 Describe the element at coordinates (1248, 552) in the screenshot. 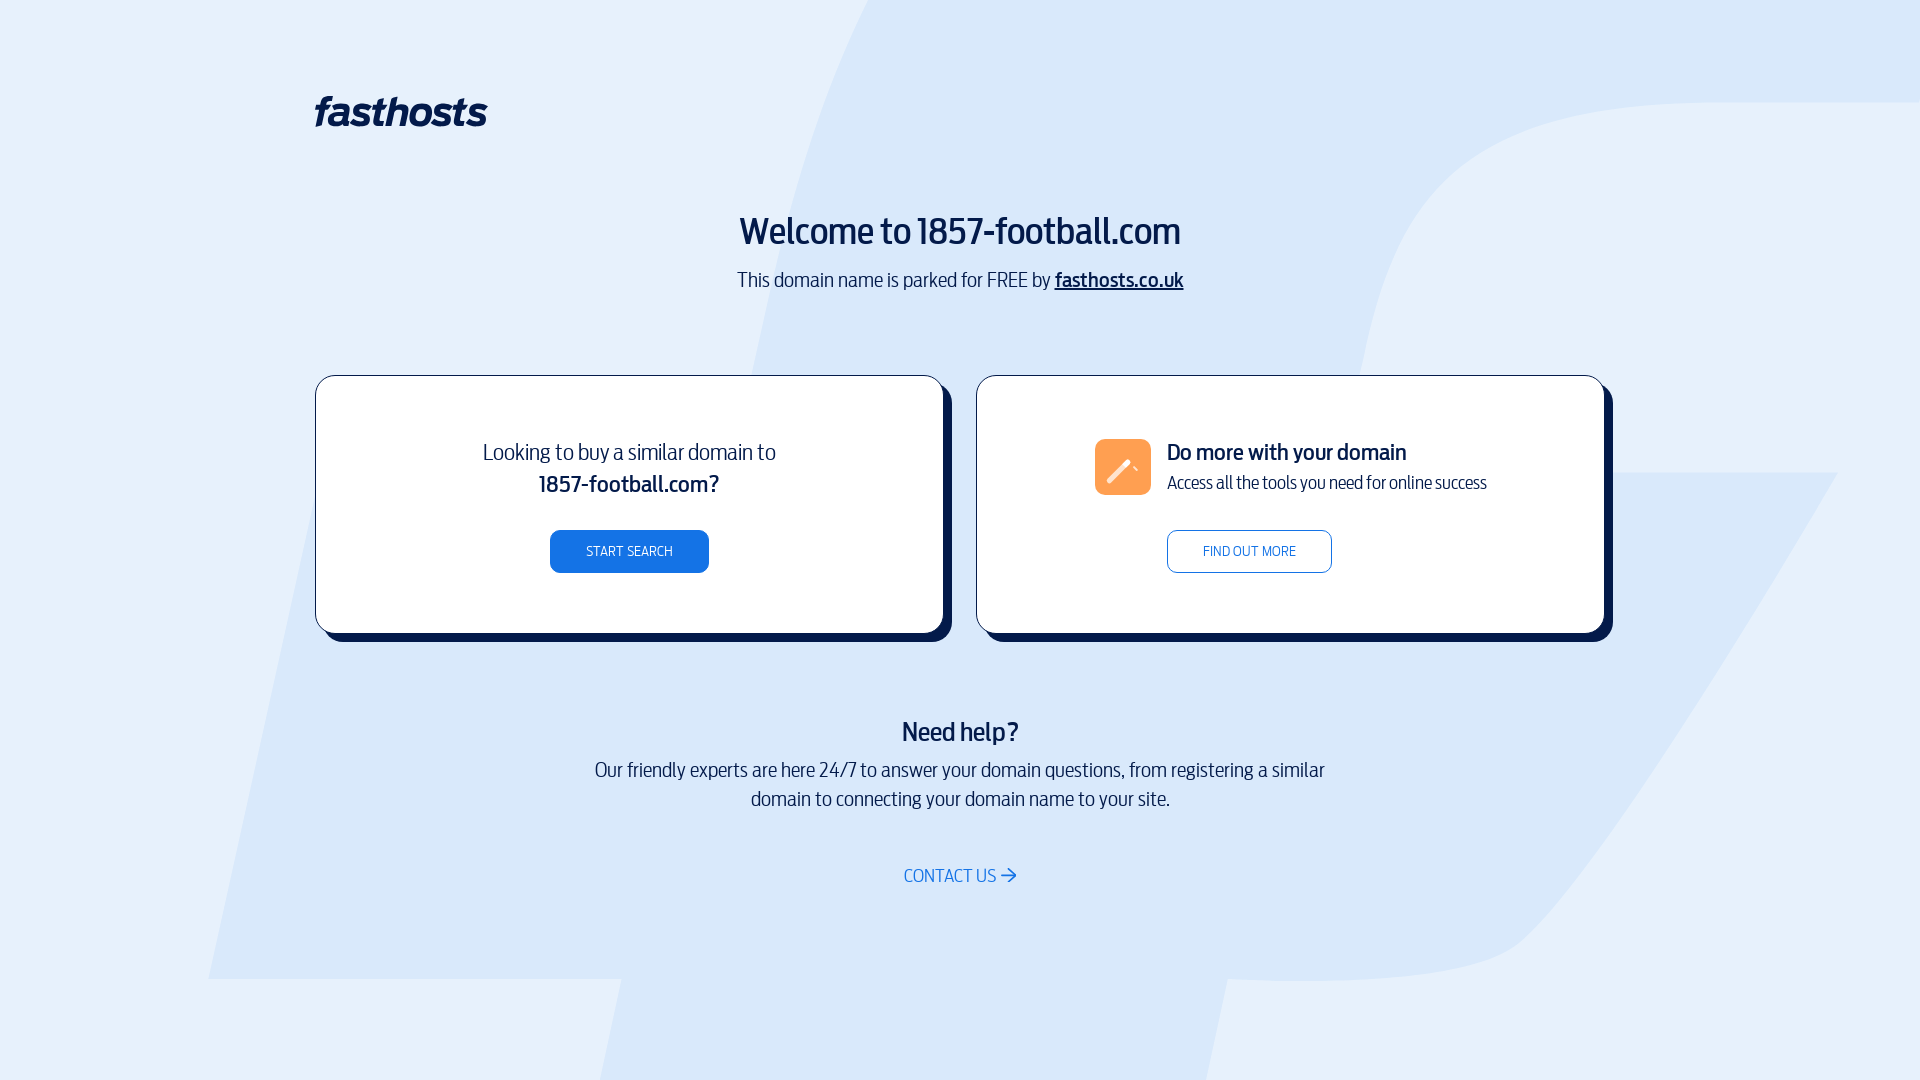

I see `FIND OUT MORE` at that location.